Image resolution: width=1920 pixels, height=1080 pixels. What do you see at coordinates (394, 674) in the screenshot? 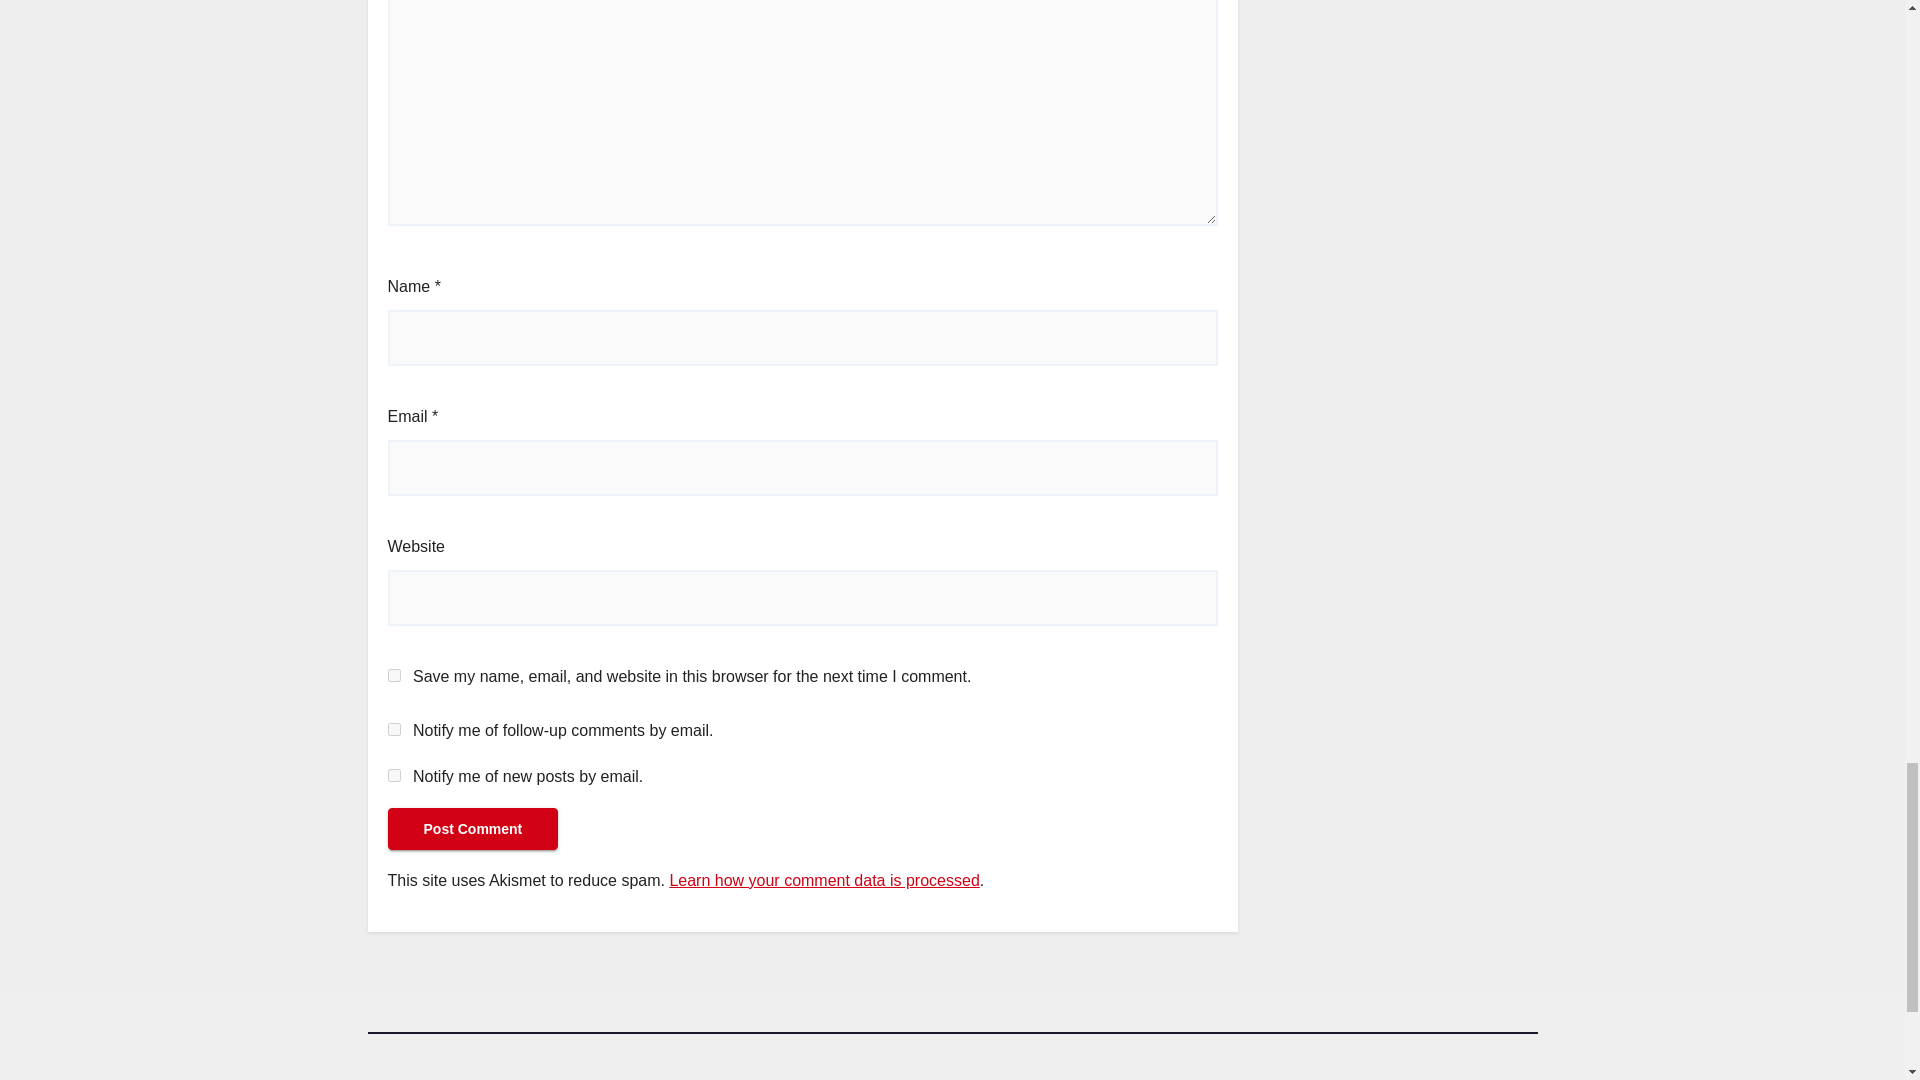
I see `yes` at bounding box center [394, 674].